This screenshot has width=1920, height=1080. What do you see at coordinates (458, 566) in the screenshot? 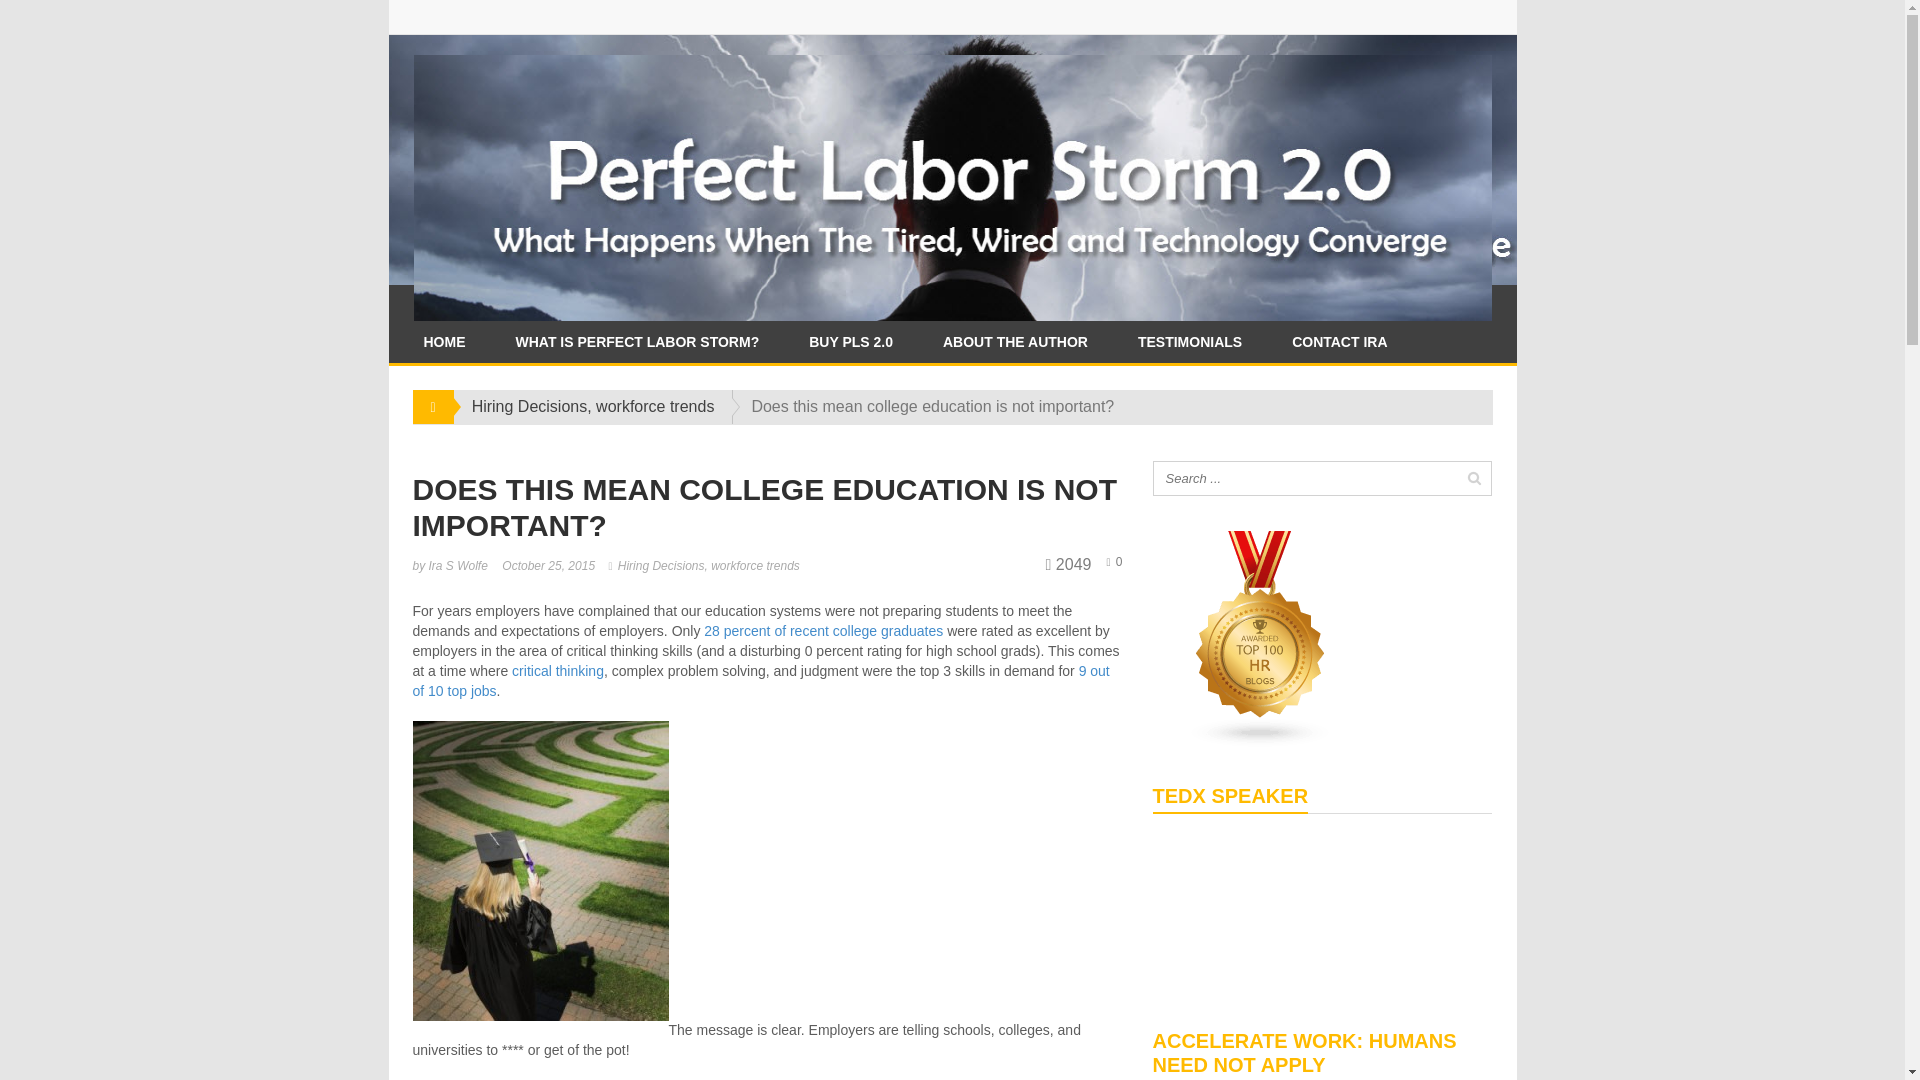
I see `Ira S Wolfe` at bounding box center [458, 566].